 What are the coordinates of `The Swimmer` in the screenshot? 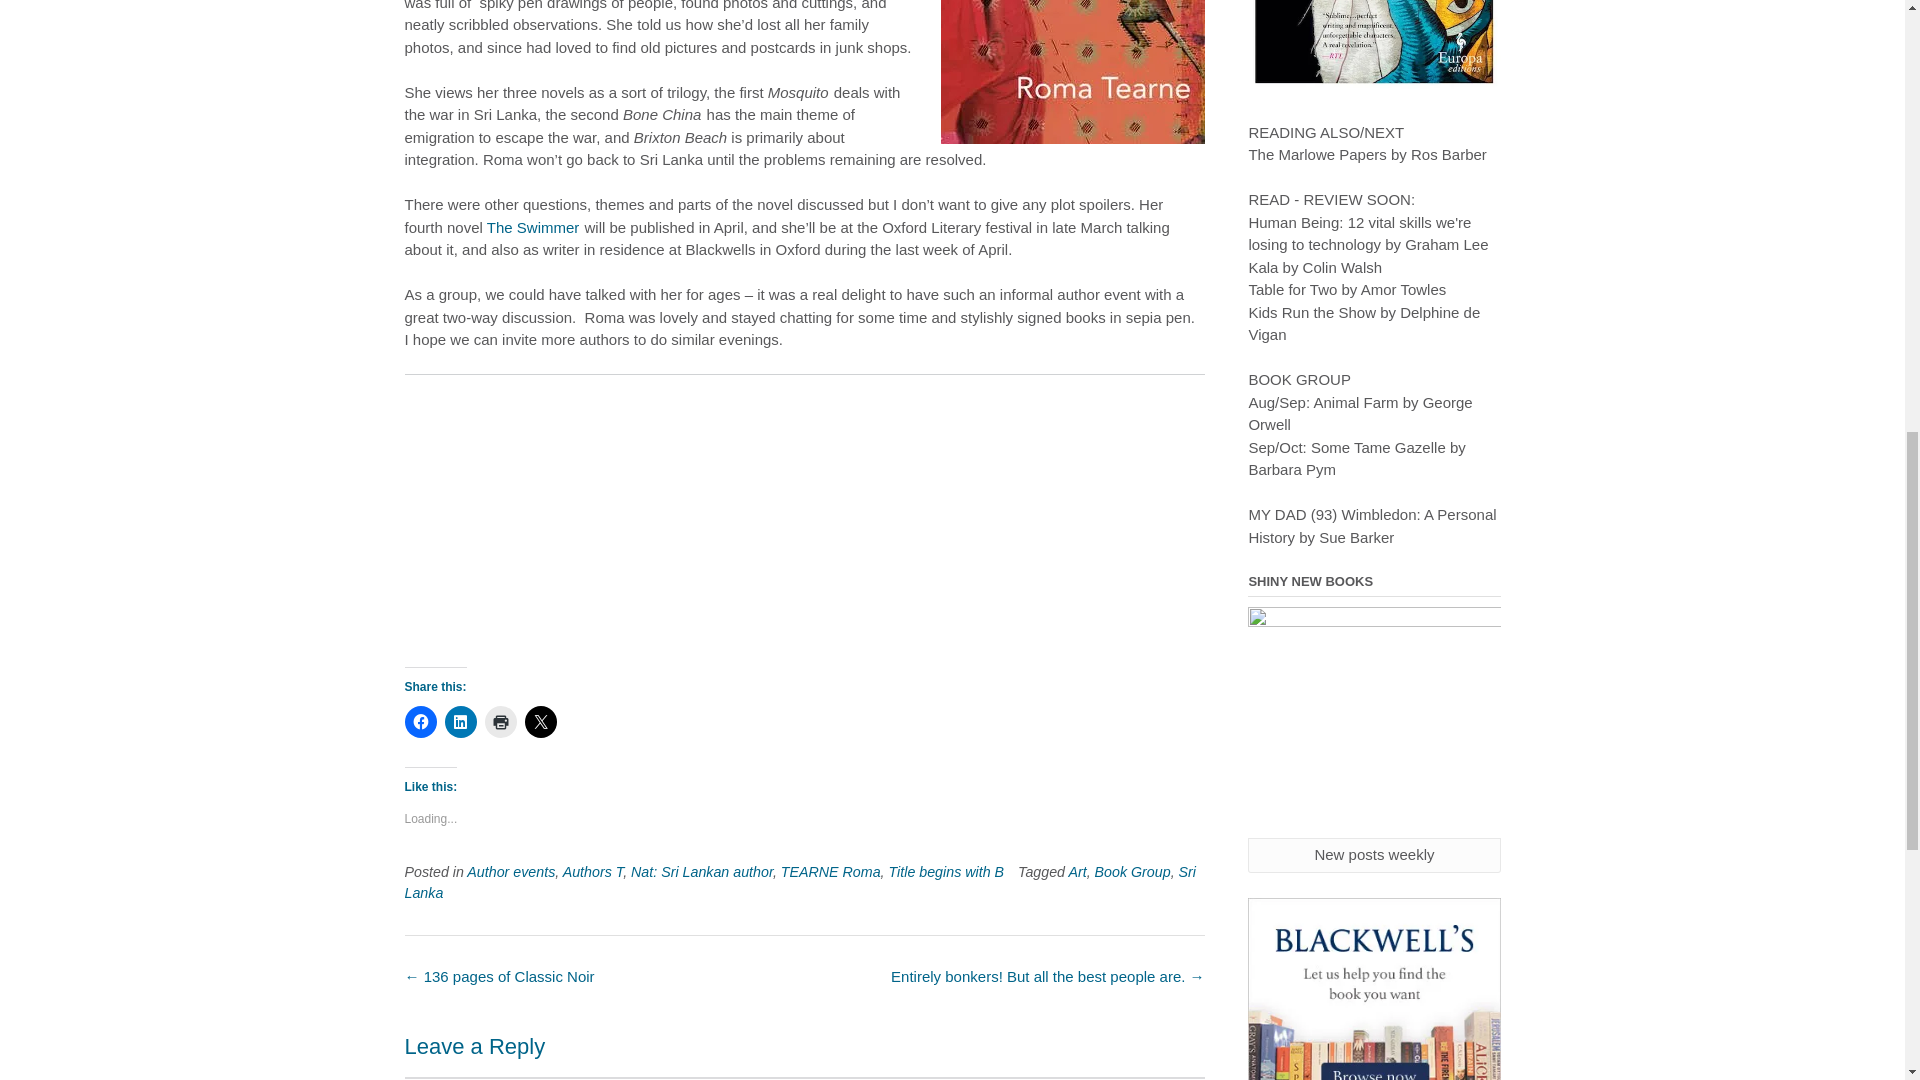 It's located at (533, 228).